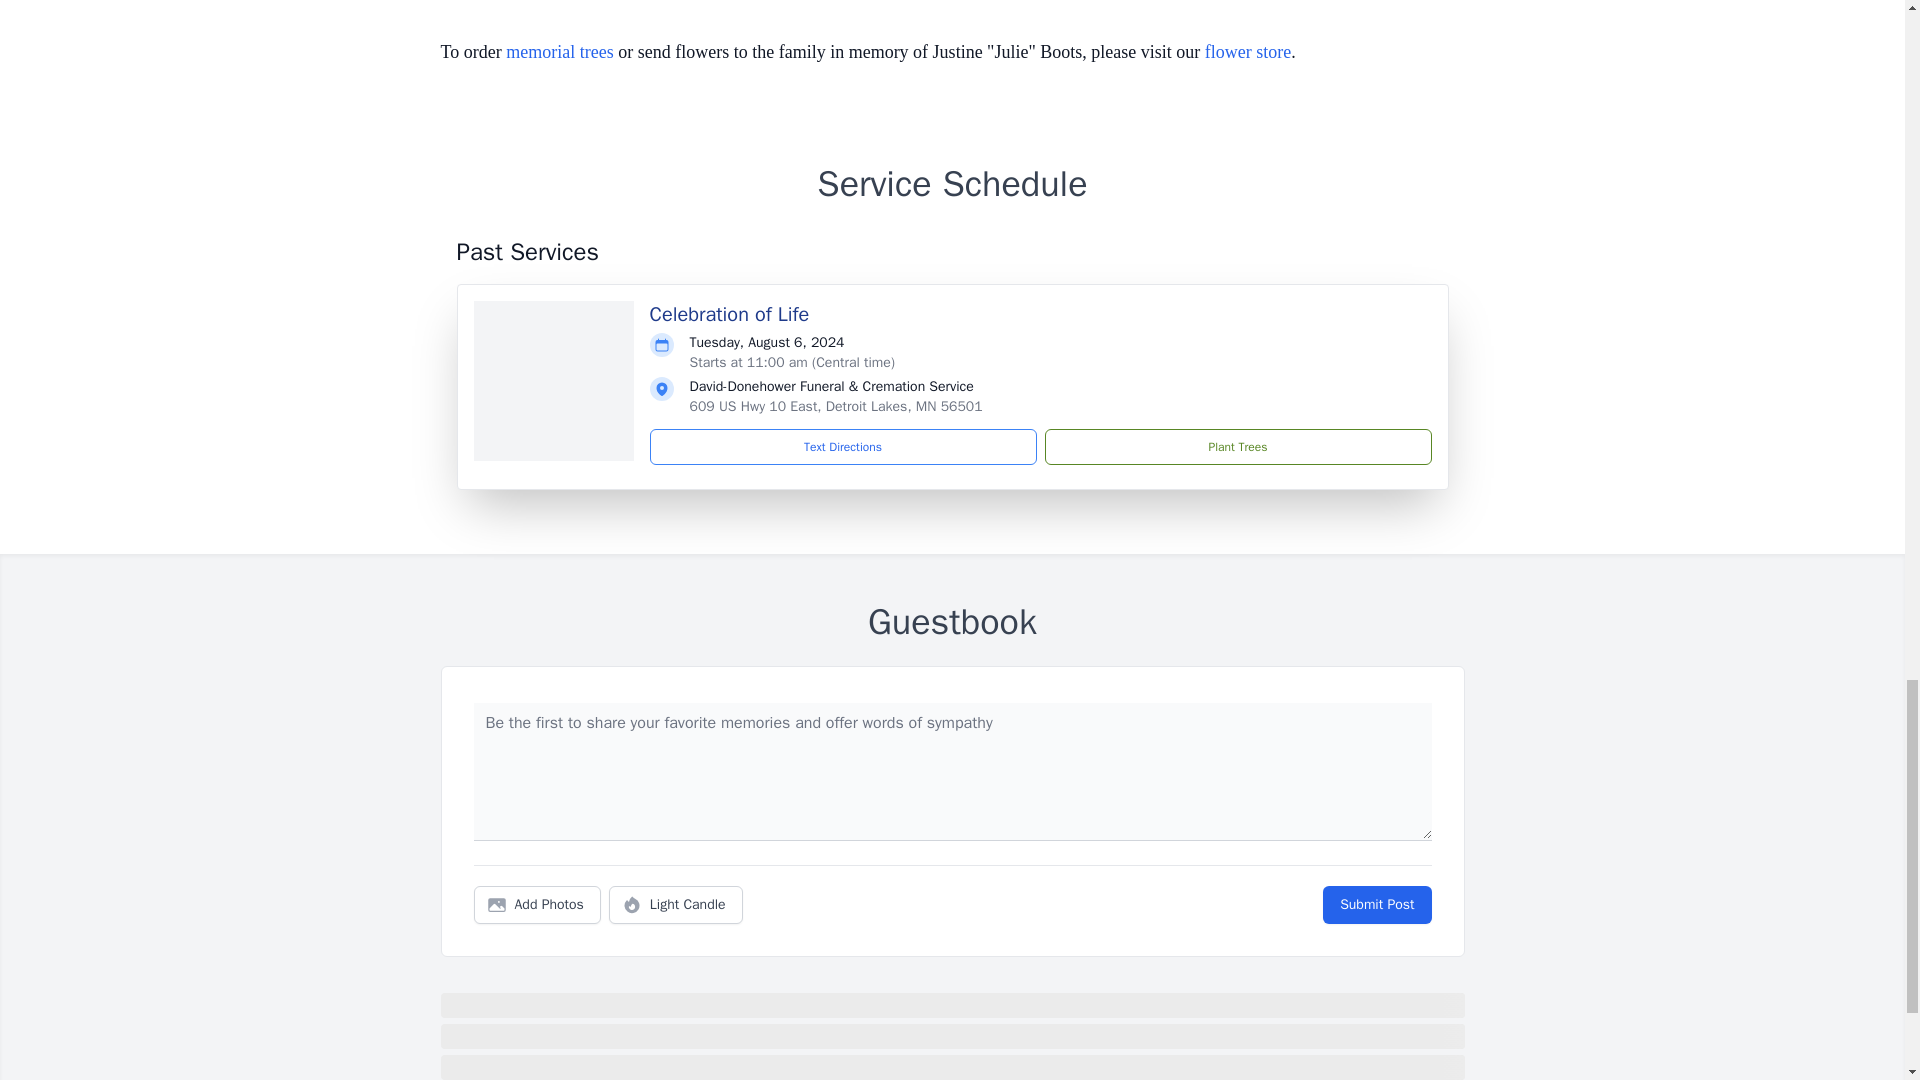  I want to click on Add Photos, so click(537, 904).